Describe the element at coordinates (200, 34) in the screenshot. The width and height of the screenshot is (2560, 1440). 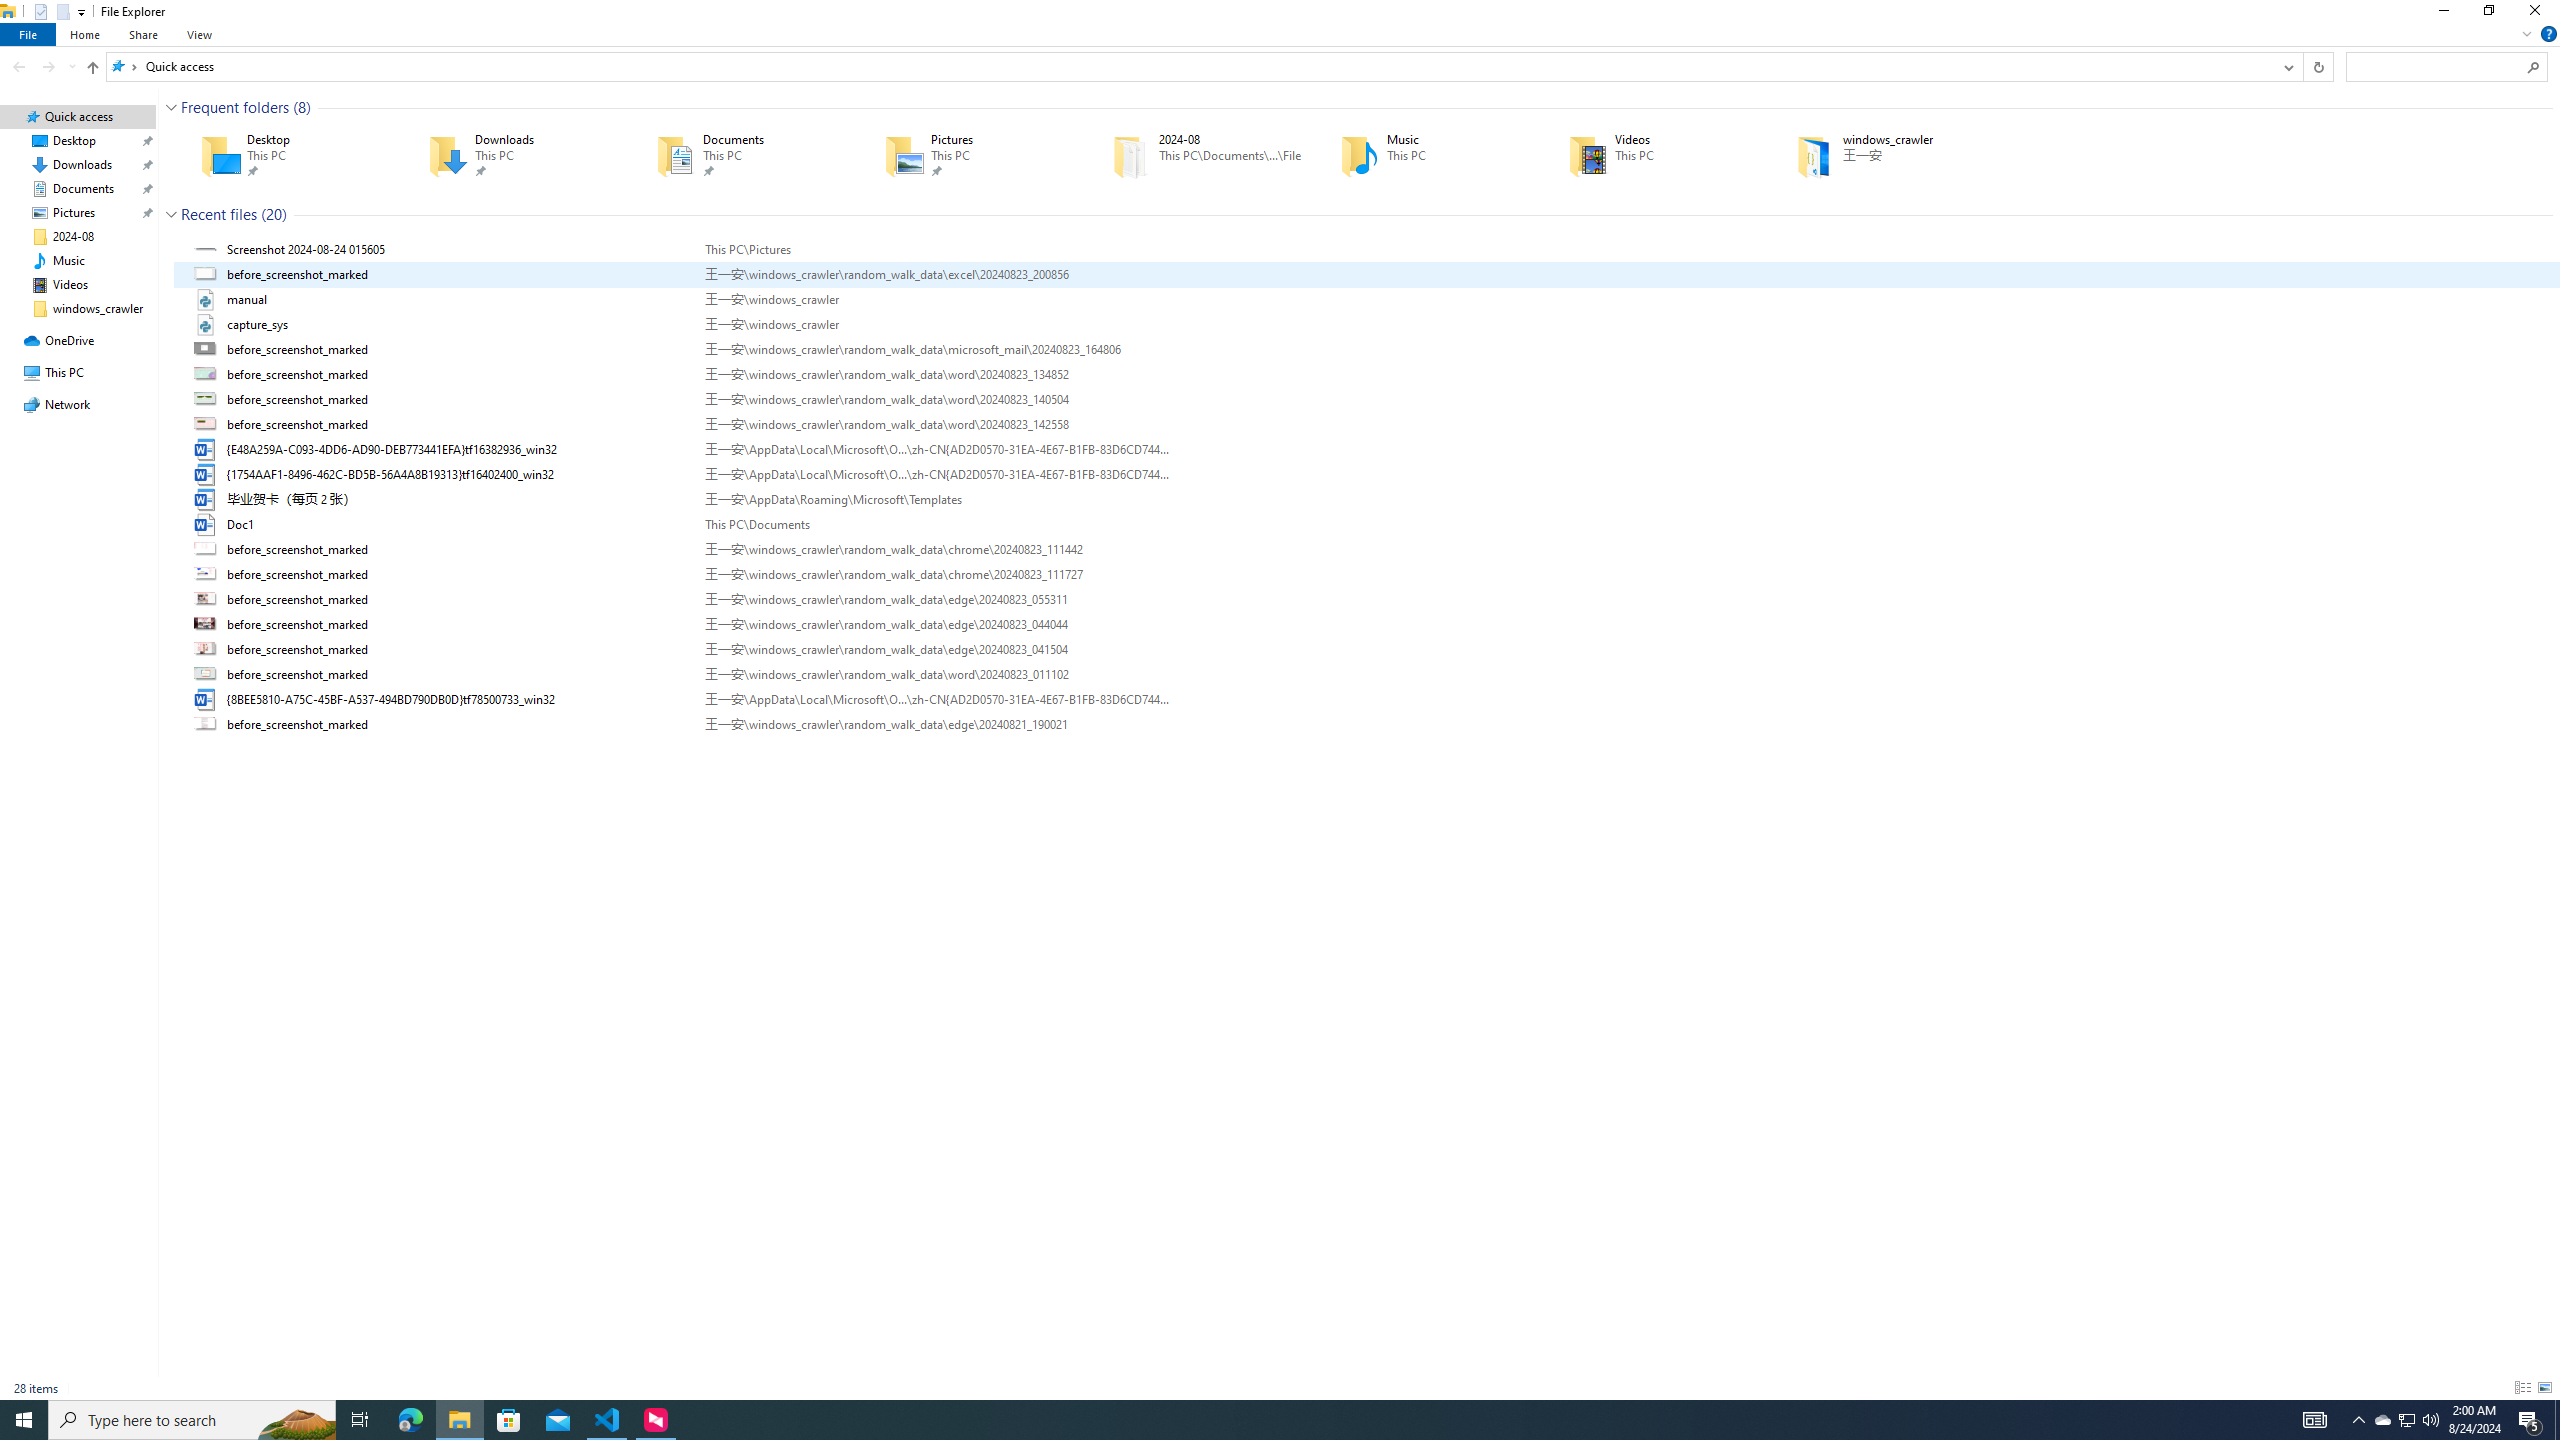
I see `View` at that location.